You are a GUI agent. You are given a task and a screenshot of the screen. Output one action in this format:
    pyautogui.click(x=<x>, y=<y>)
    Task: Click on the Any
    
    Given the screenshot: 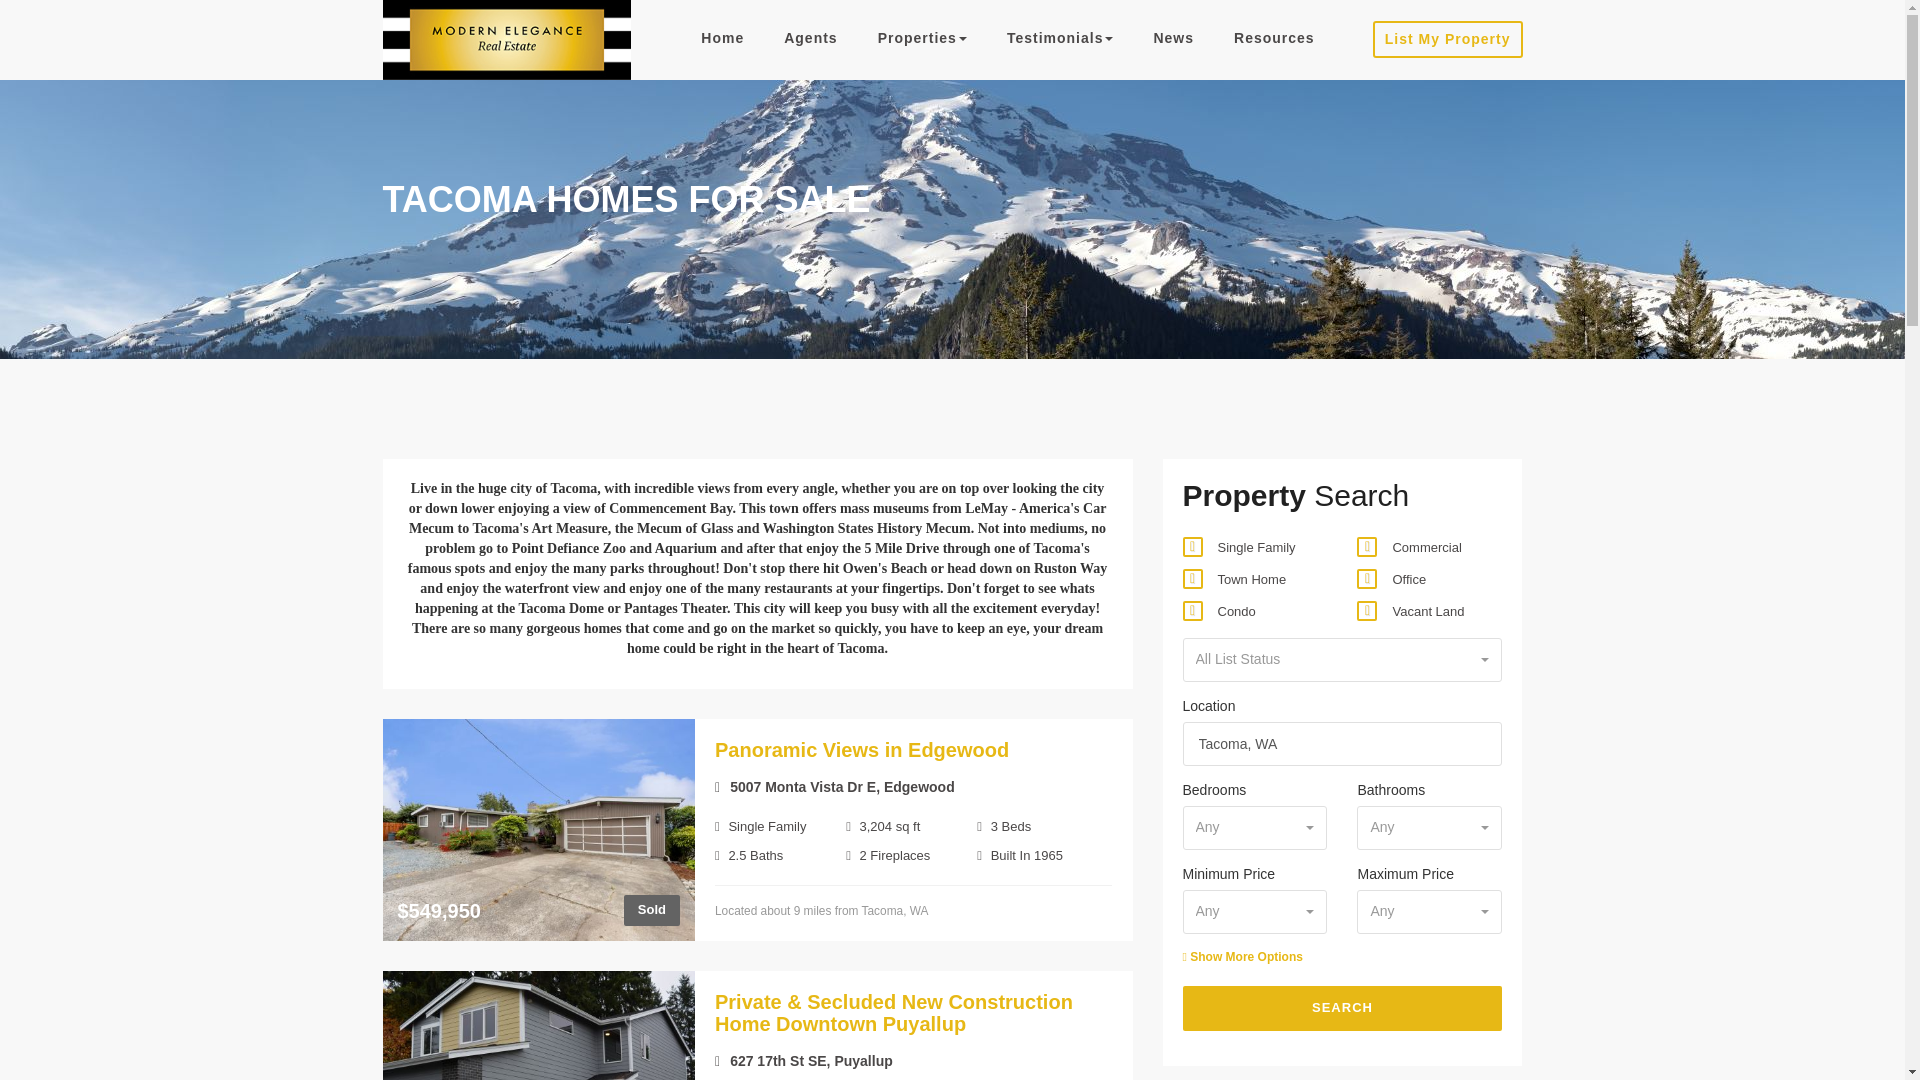 What is the action you would take?
    pyautogui.click(x=1255, y=828)
    